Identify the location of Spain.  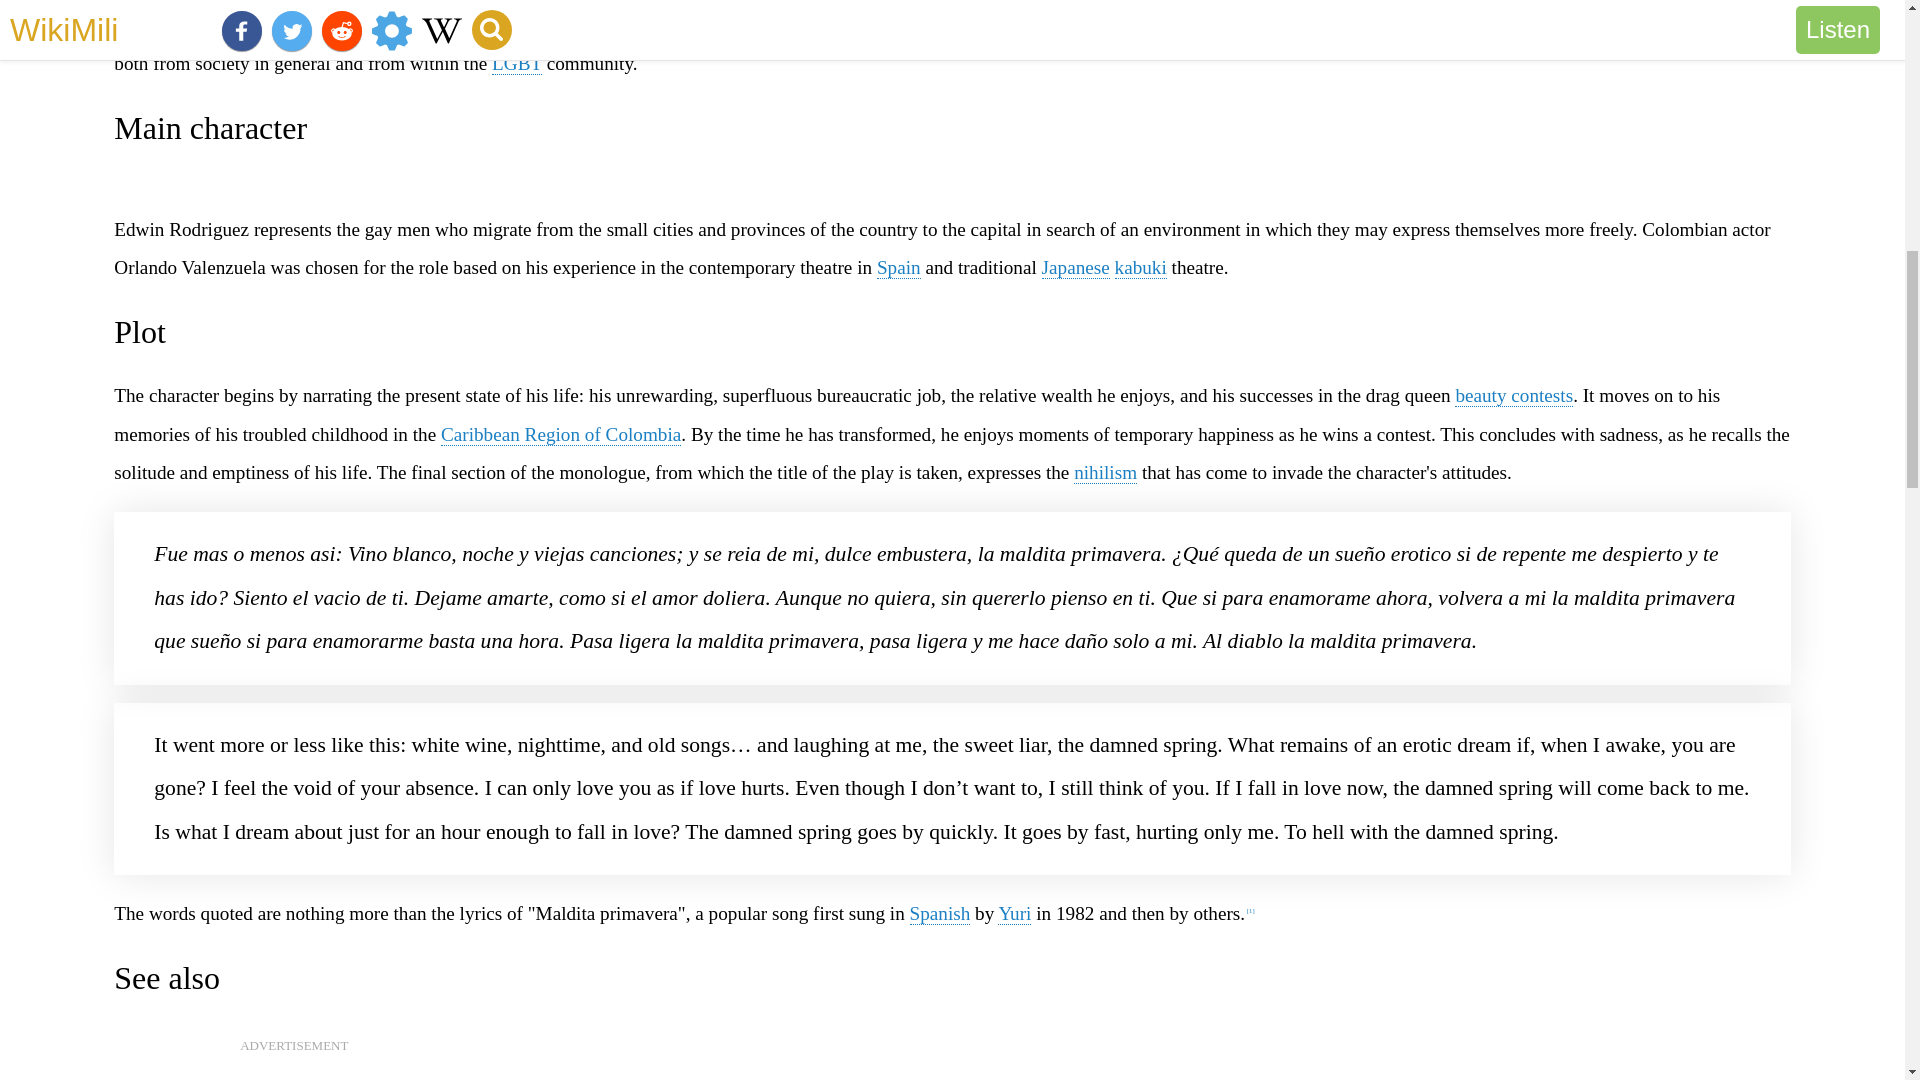
(899, 268).